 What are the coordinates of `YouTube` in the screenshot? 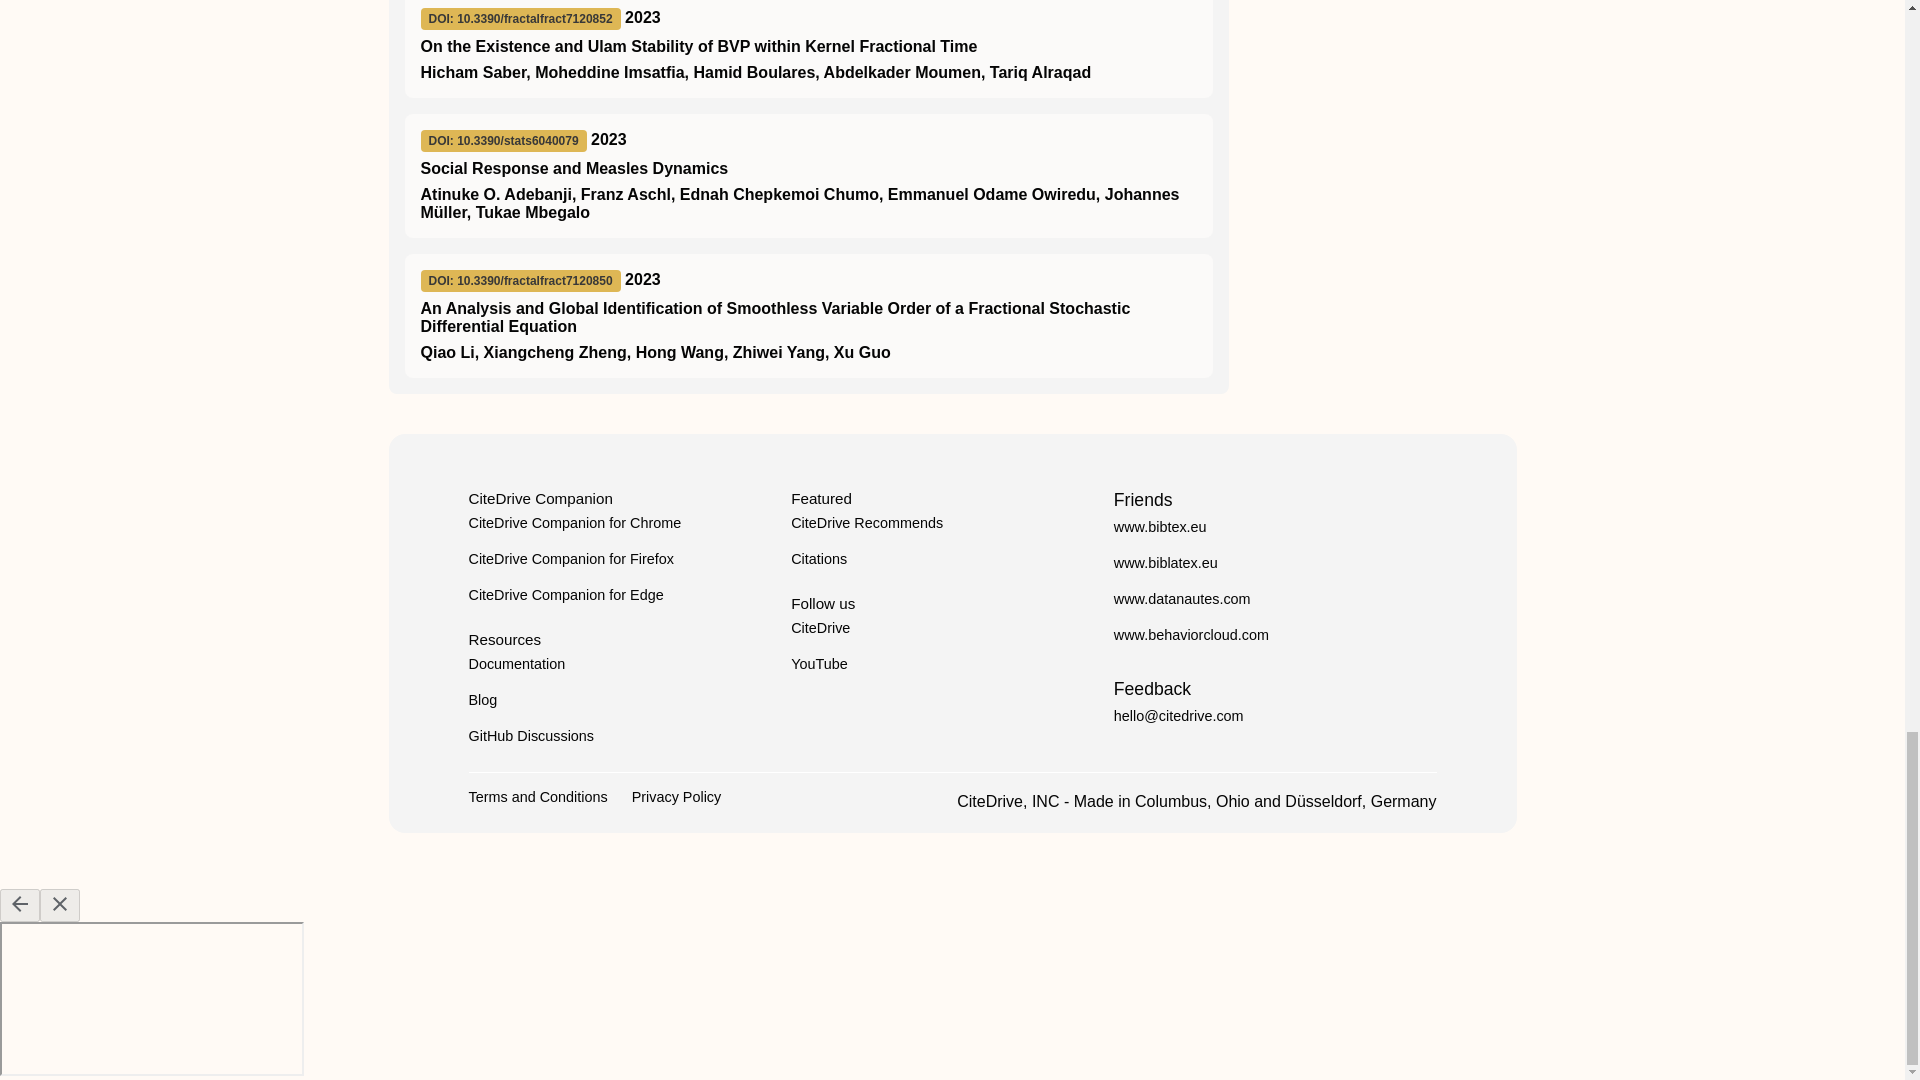 It's located at (820, 663).